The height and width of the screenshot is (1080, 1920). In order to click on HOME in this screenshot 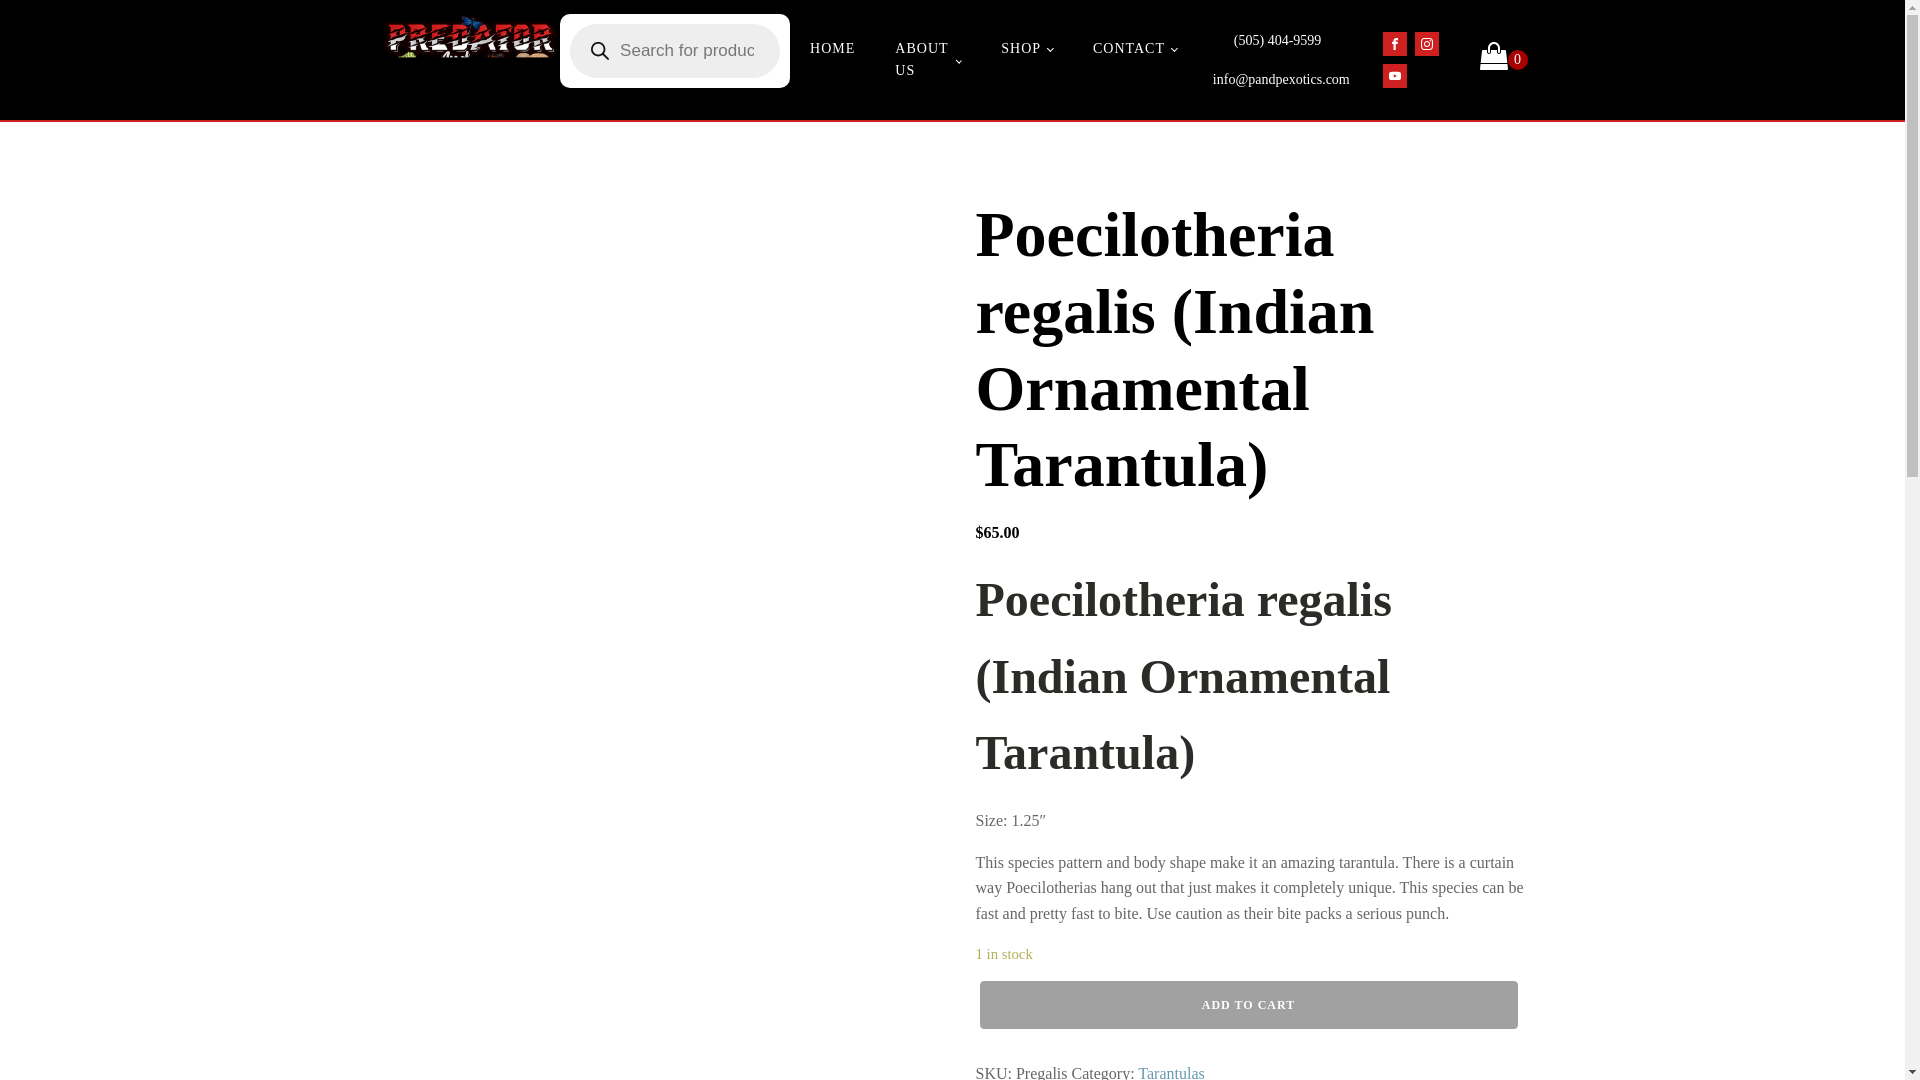, I will do `click(832, 49)`.